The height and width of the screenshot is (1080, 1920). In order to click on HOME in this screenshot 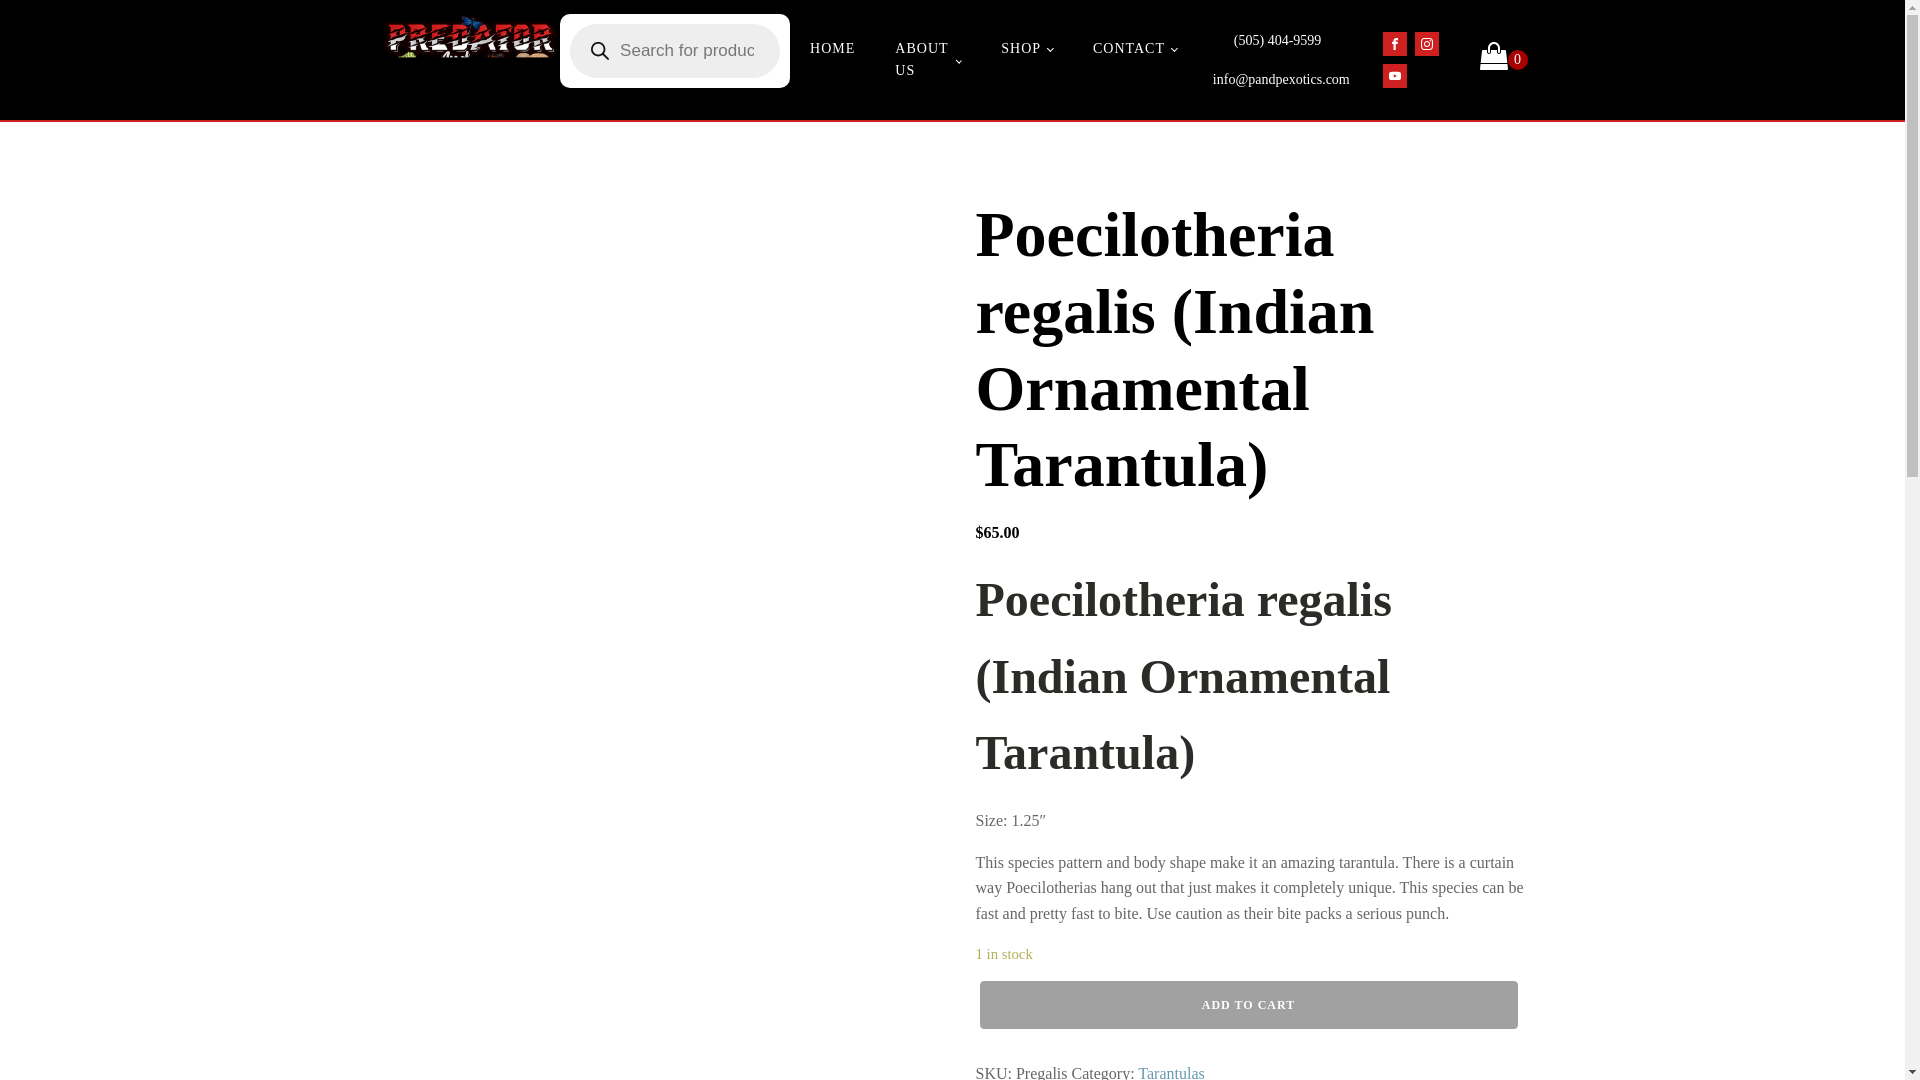, I will do `click(832, 49)`.